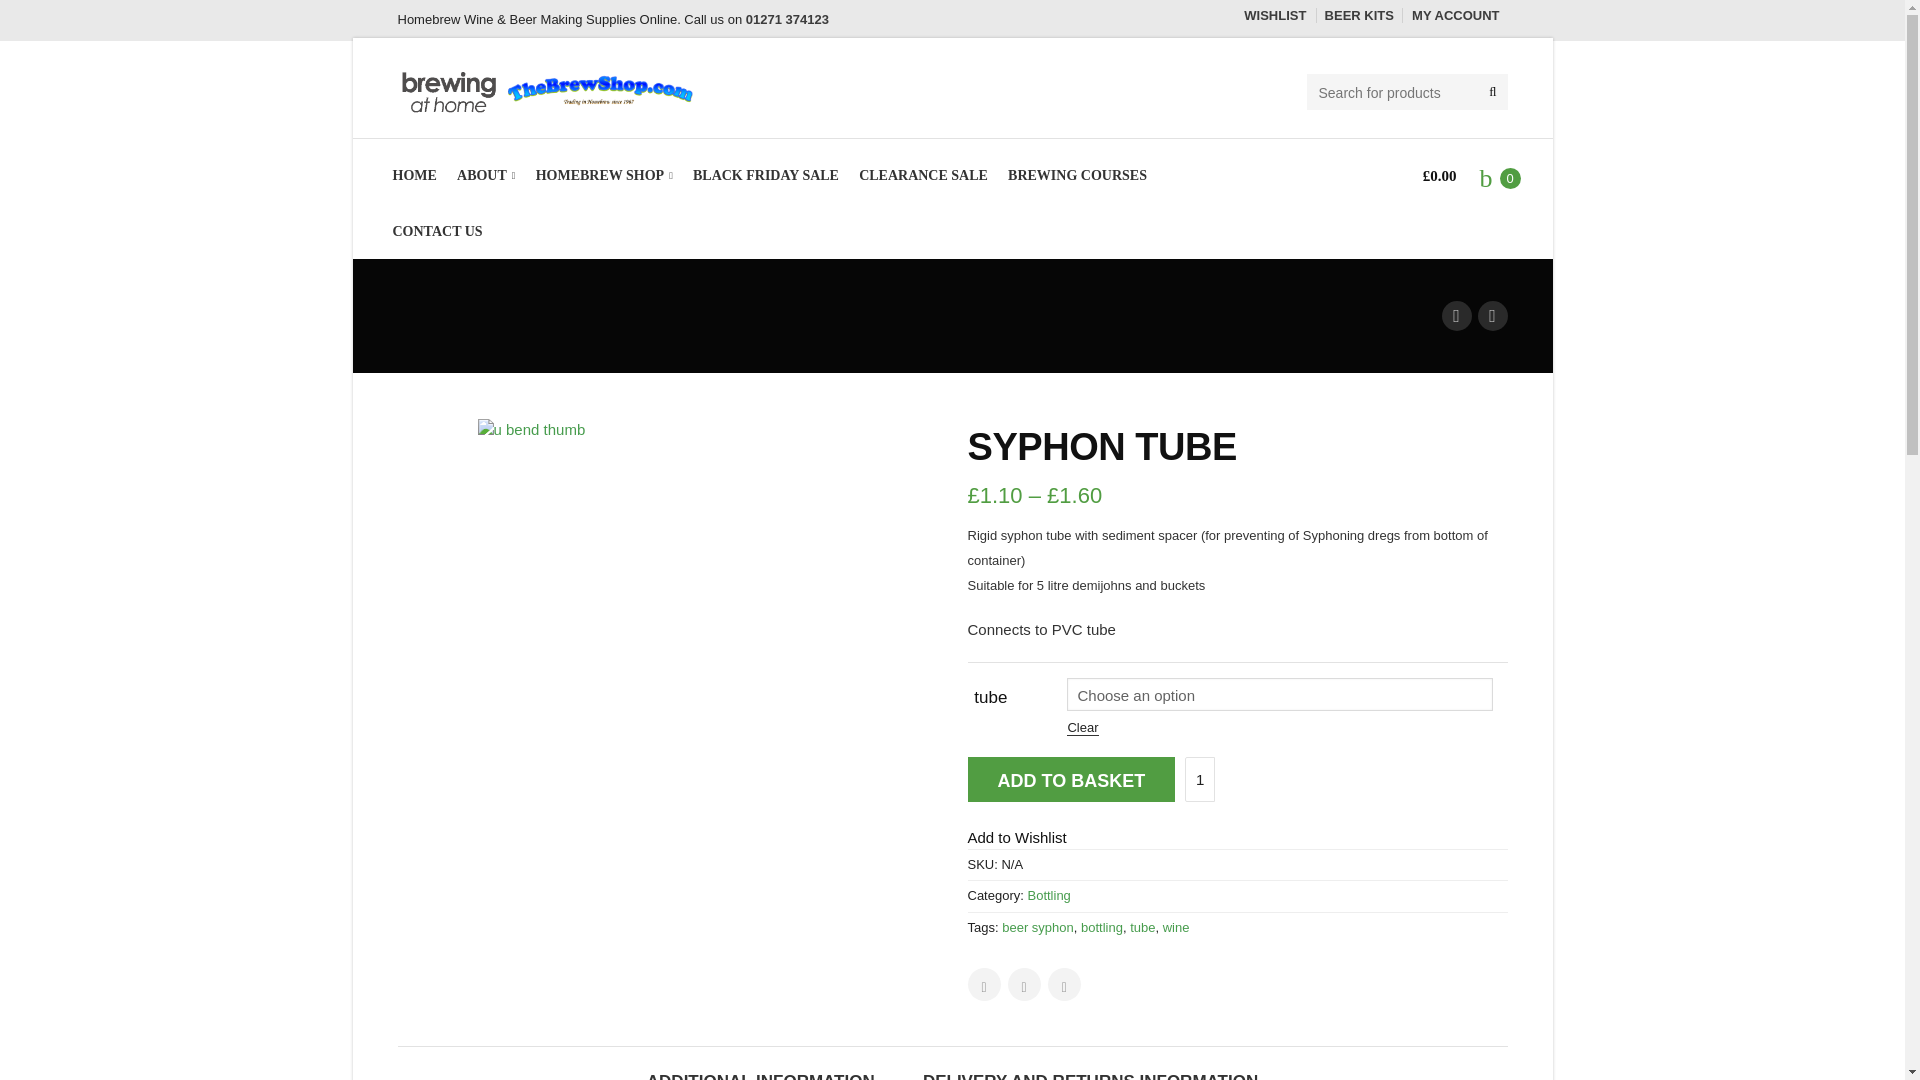 This screenshot has width=1920, height=1080. Describe the element at coordinates (1359, 14) in the screenshot. I see `BEER KITS` at that location.